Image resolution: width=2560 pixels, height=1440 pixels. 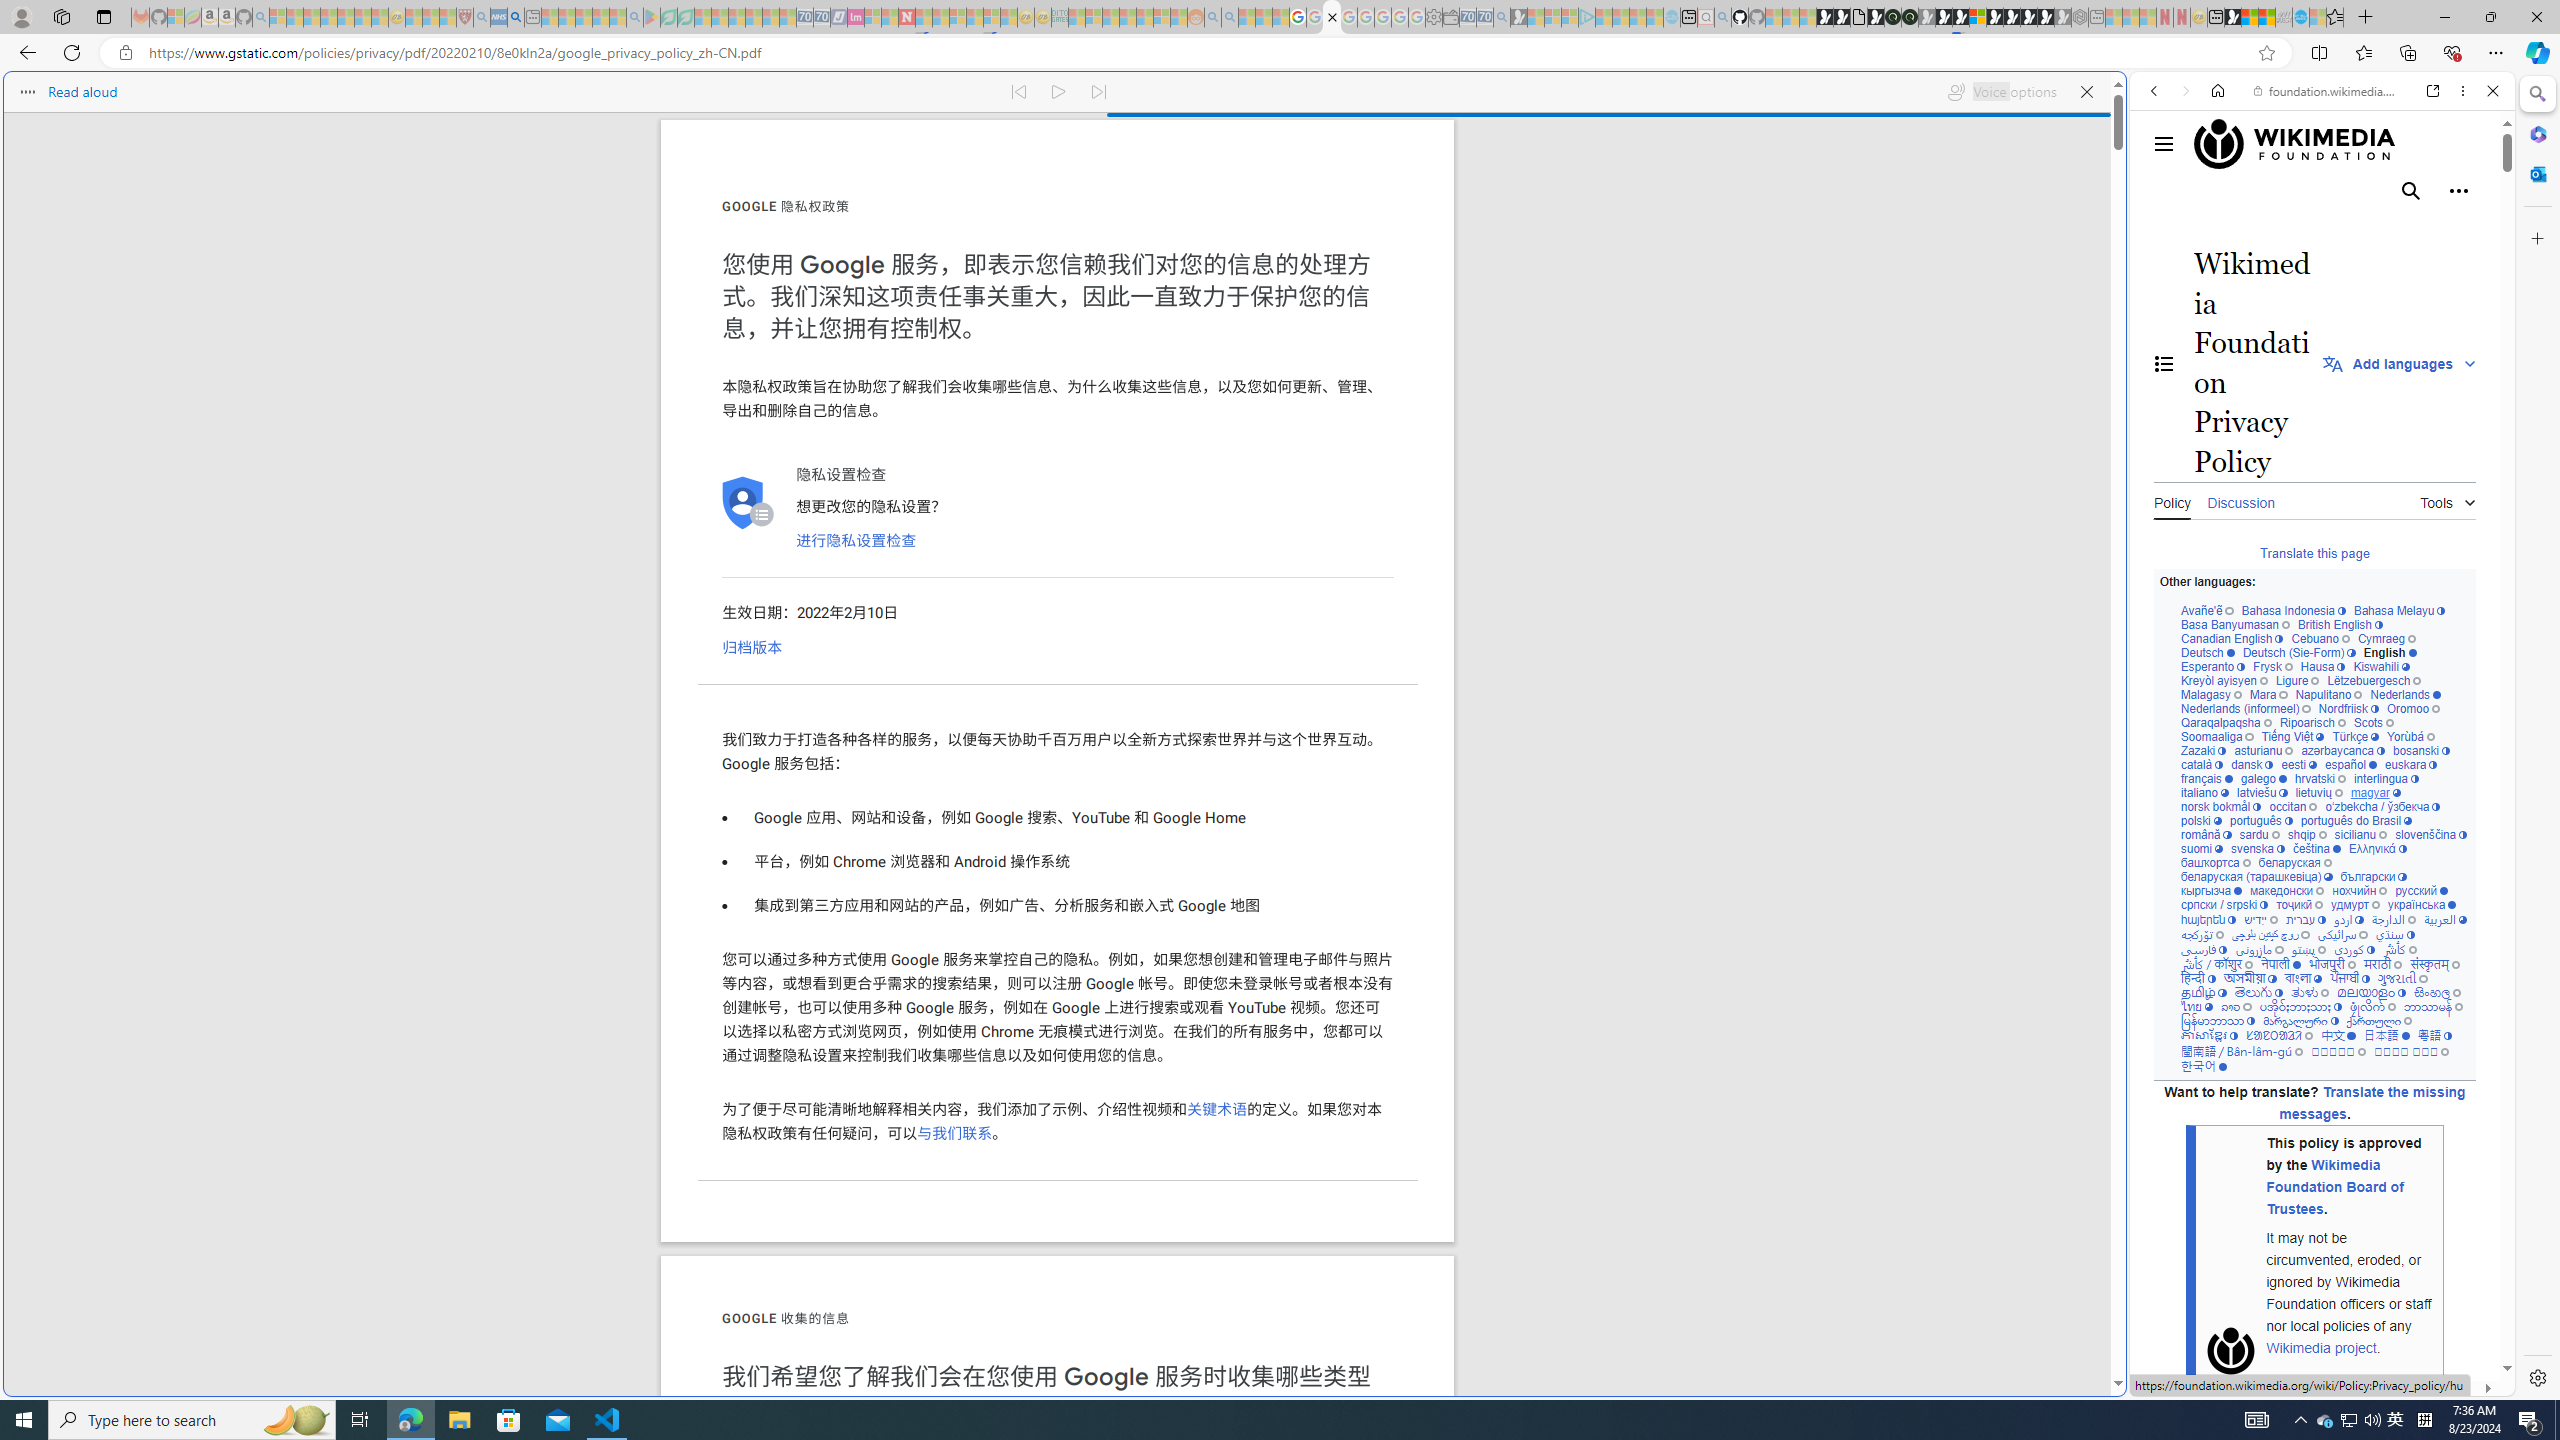 I want to click on Frequently visited, so click(x=1698, y=266).